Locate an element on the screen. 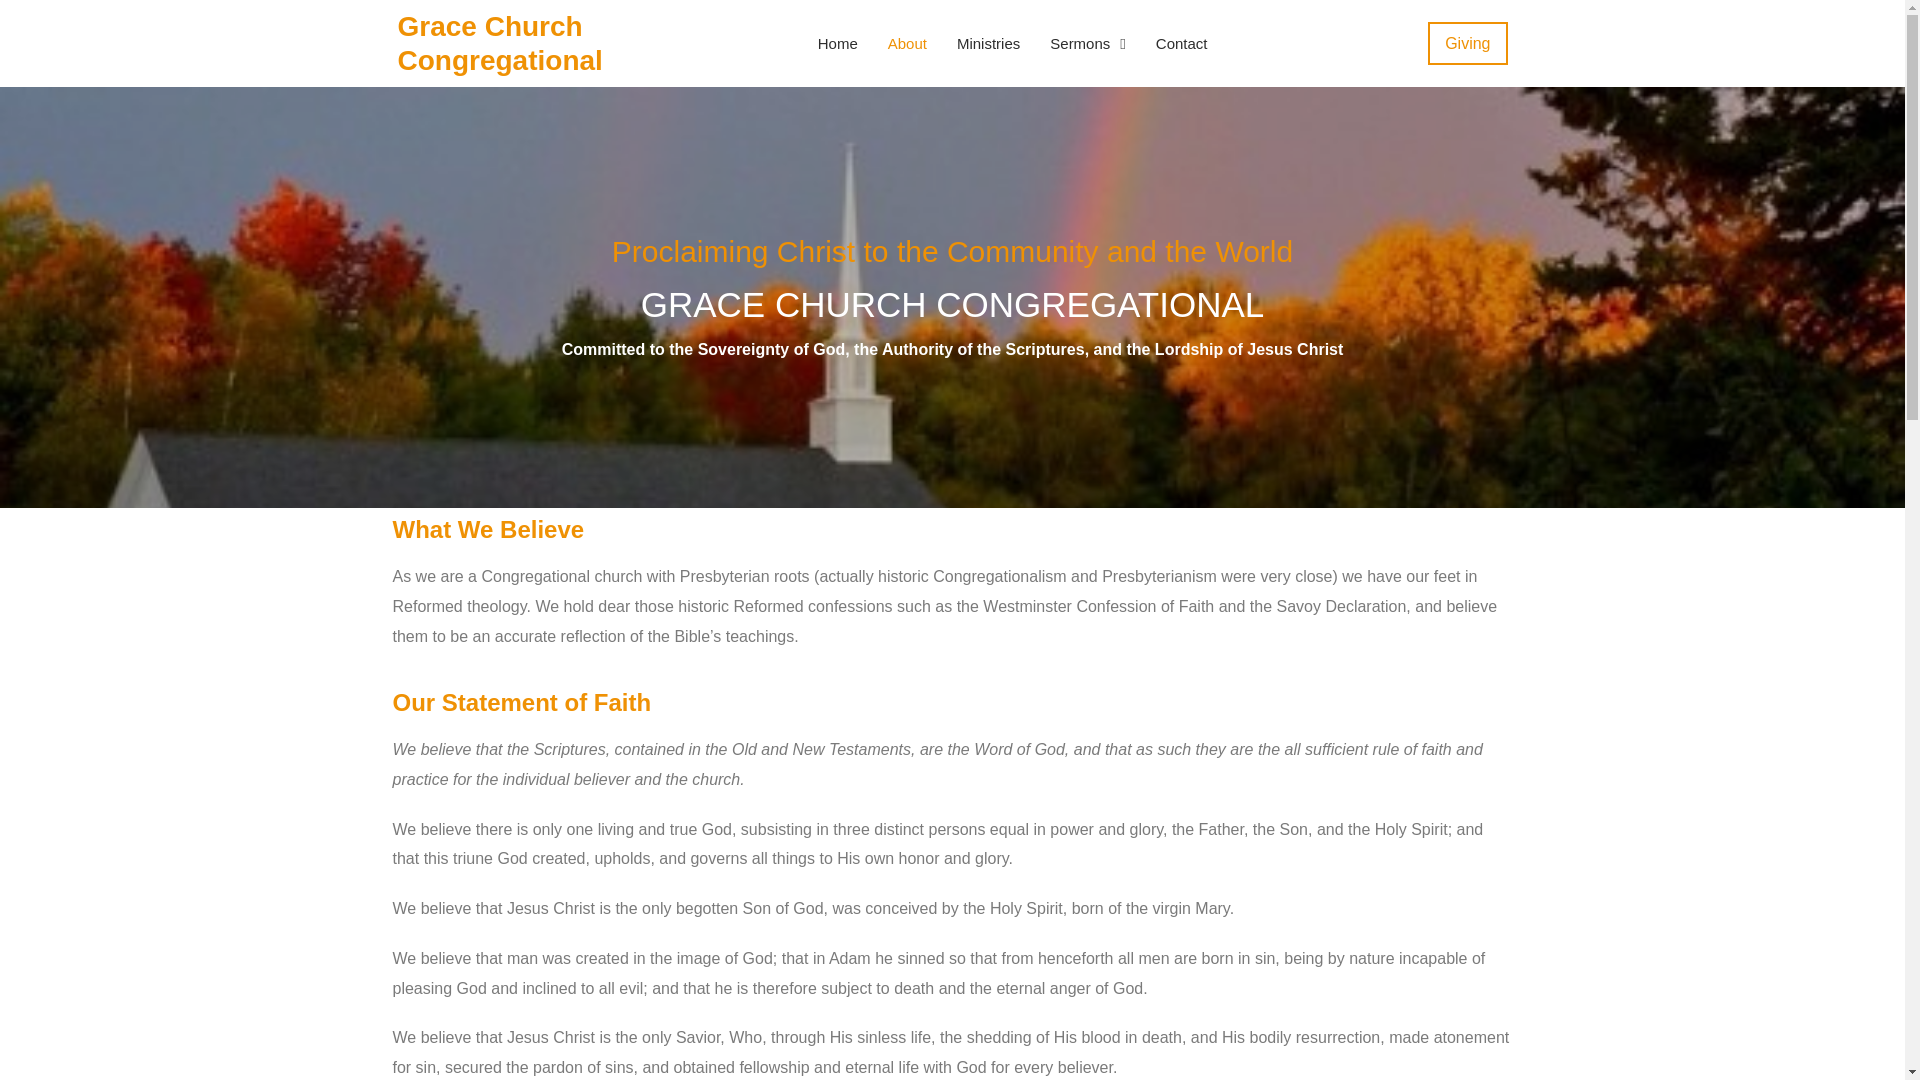 This screenshot has height=1080, width=1920. Ministries is located at coordinates (988, 44).